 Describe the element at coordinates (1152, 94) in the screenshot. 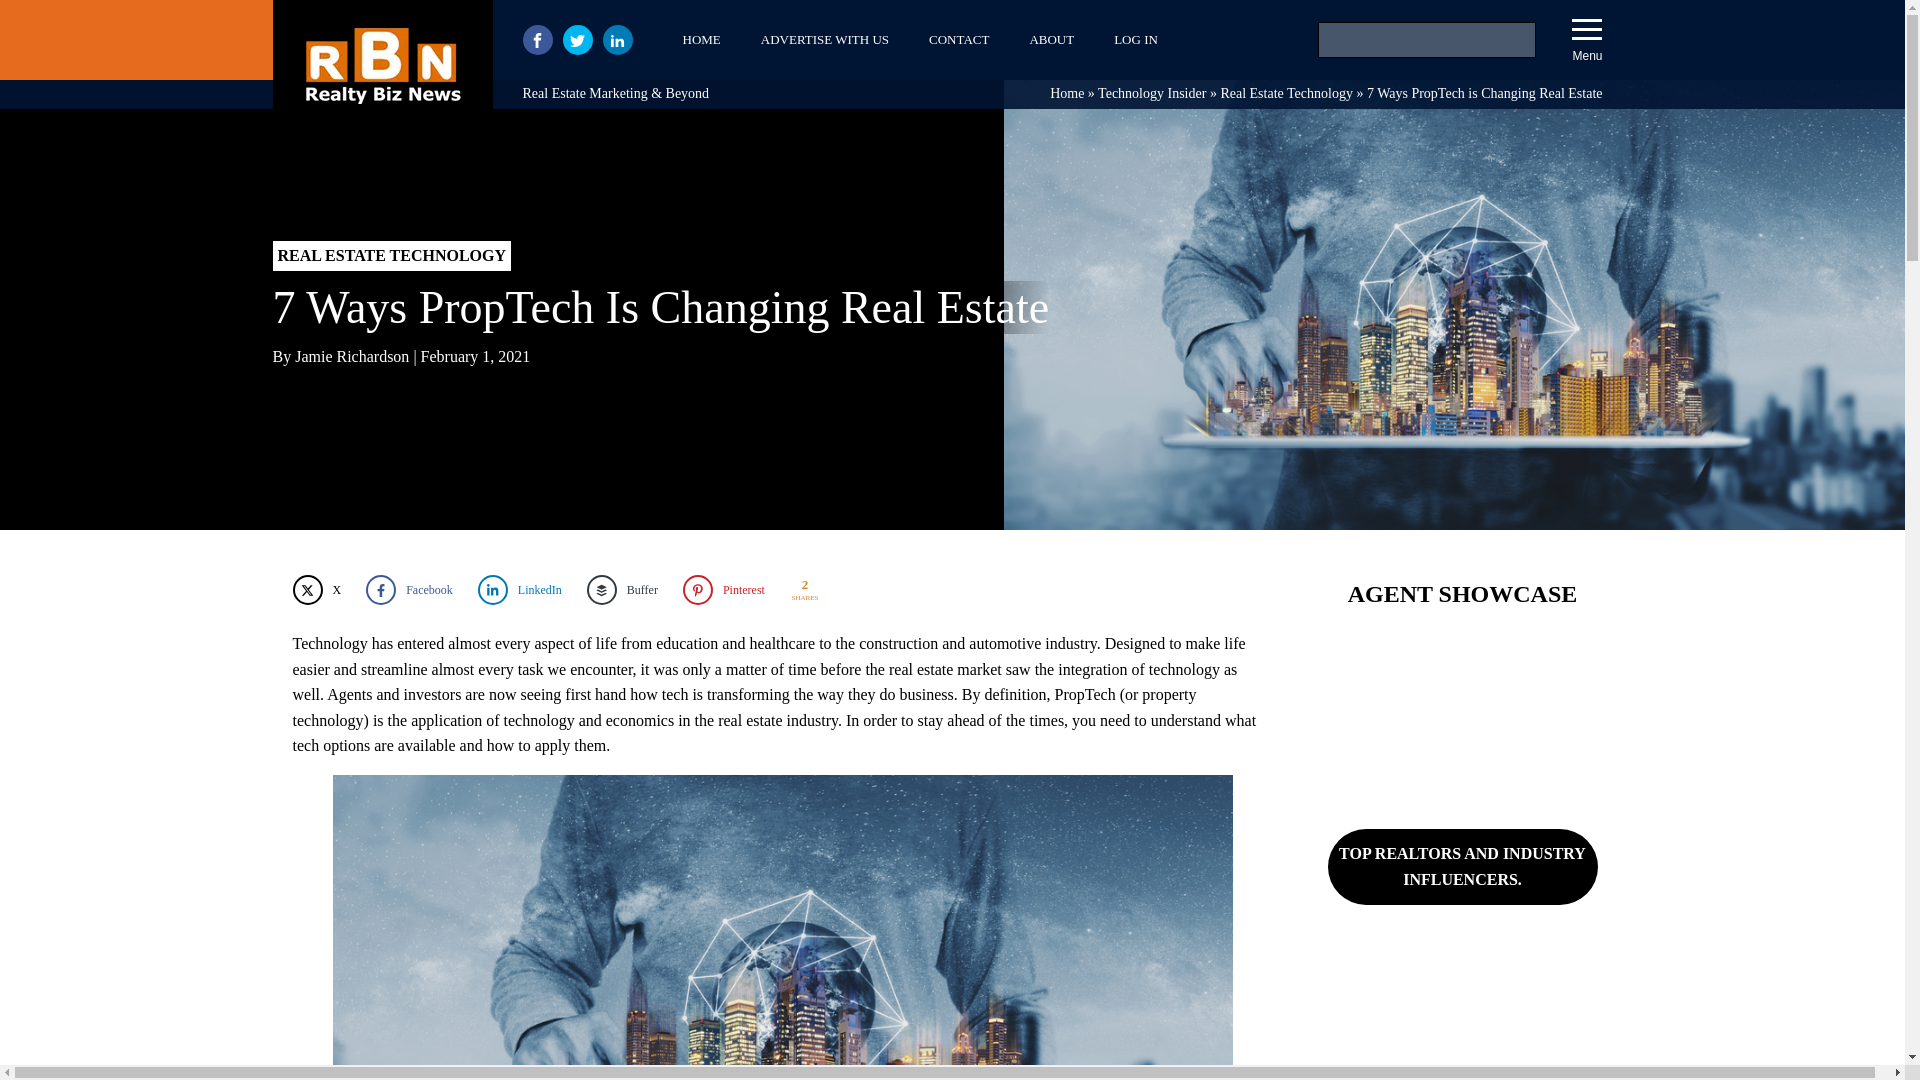

I see `Technology Insider` at that location.